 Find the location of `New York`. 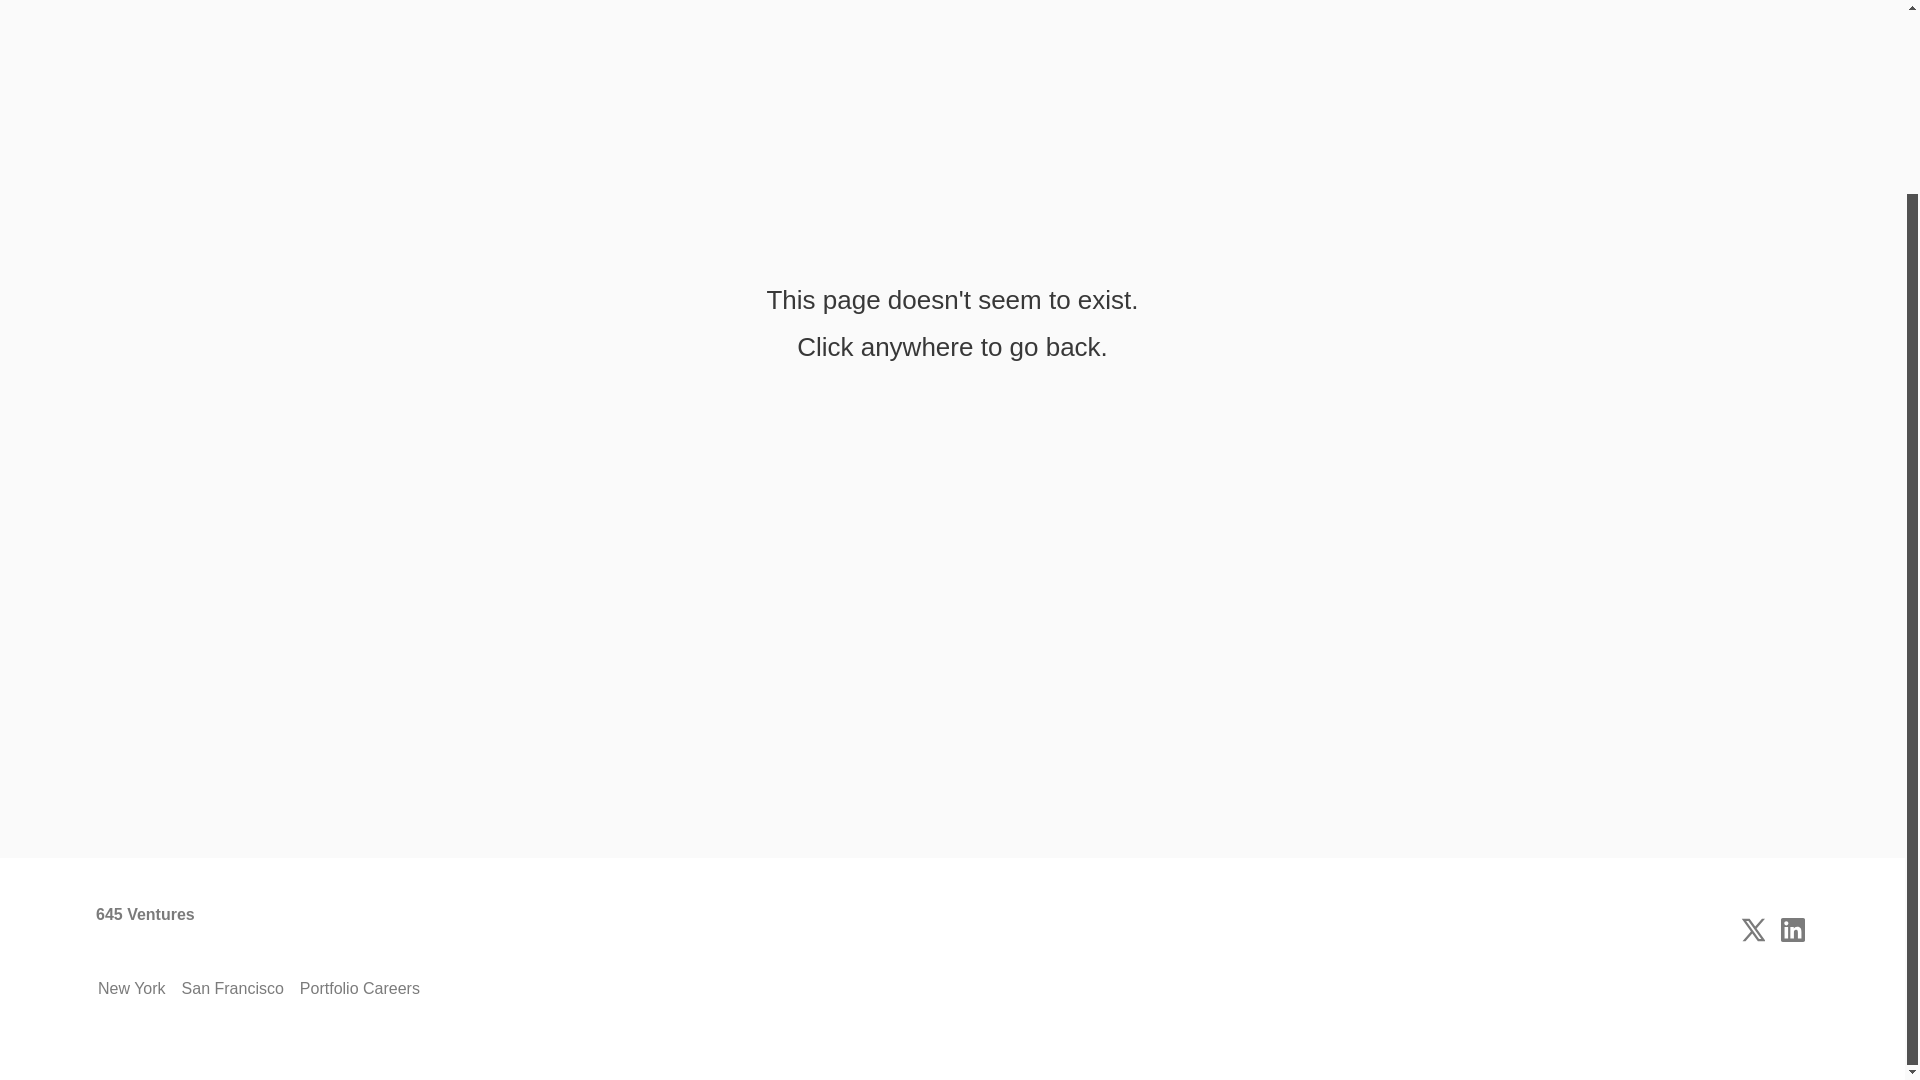

New York is located at coordinates (132, 989).